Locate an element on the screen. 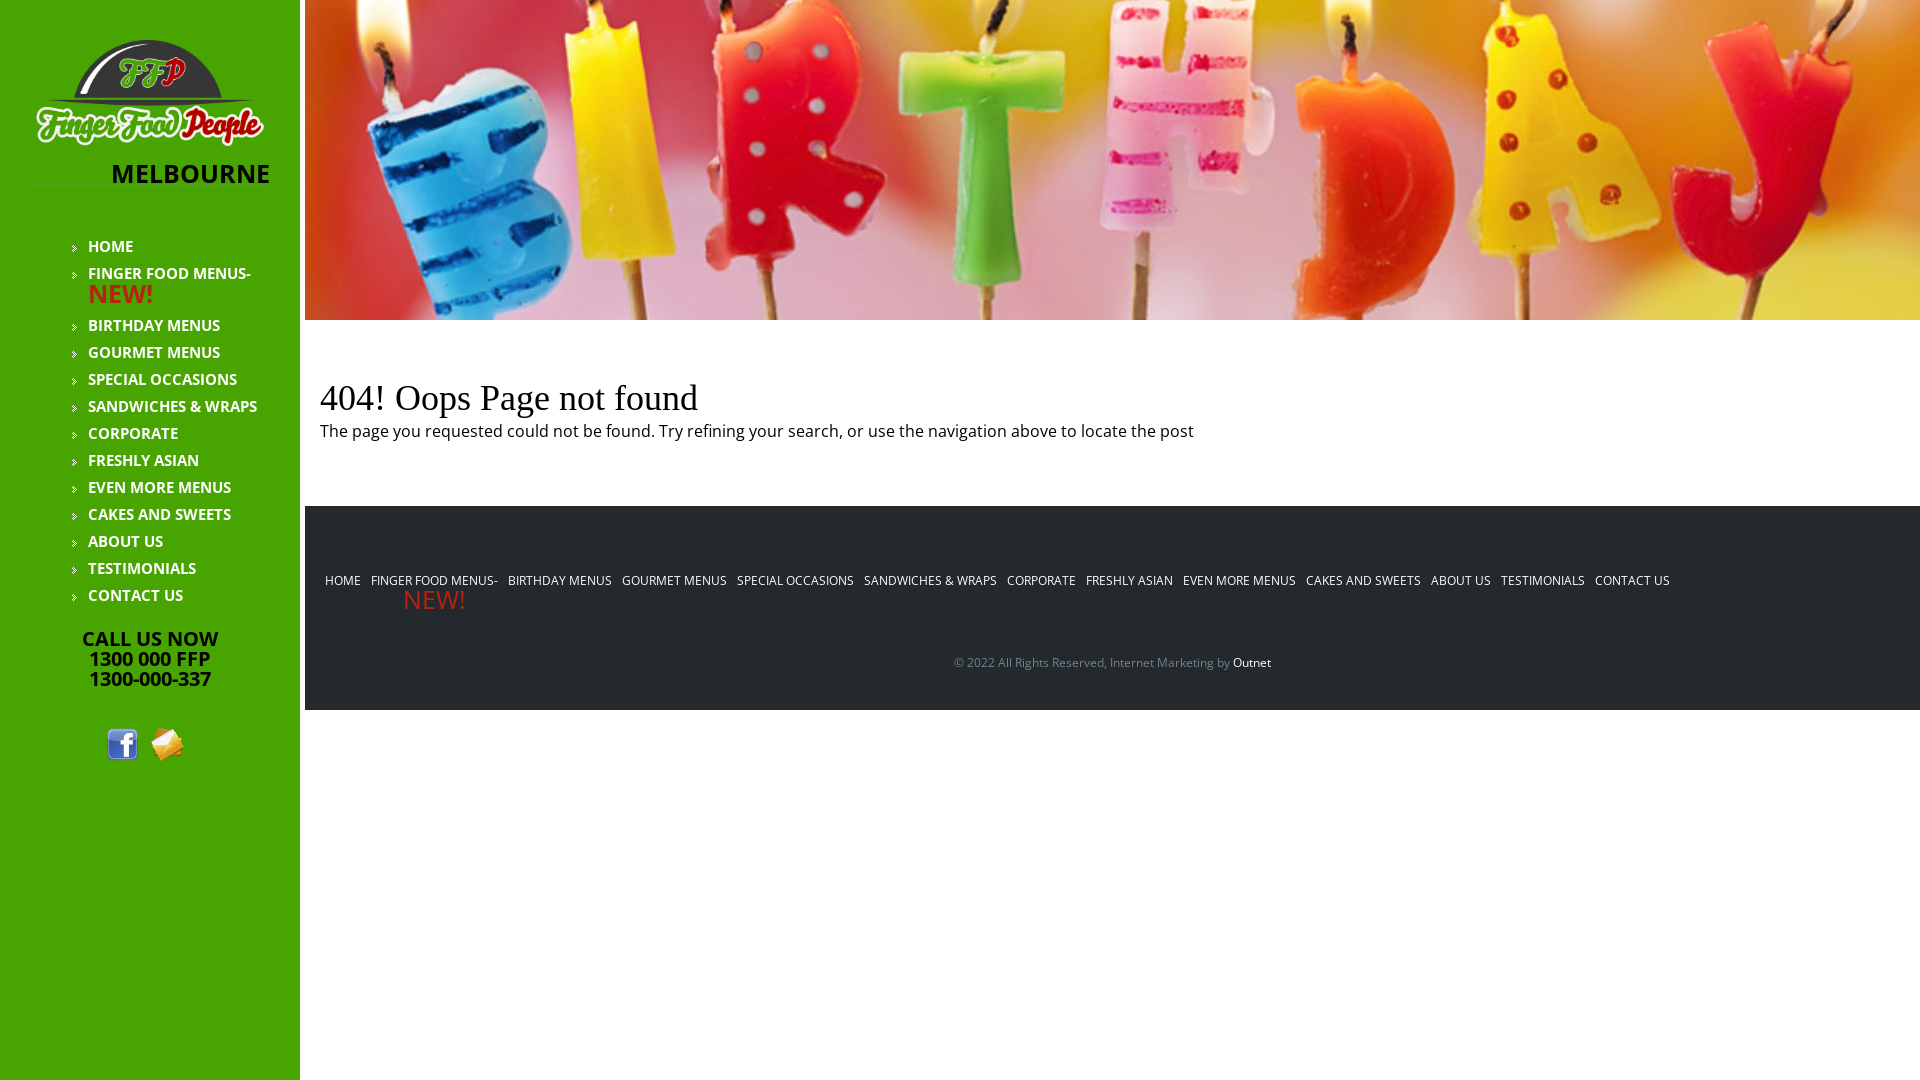 This screenshot has height=1080, width=1920. SPECIAL OCCASIONS is located at coordinates (796, 580).